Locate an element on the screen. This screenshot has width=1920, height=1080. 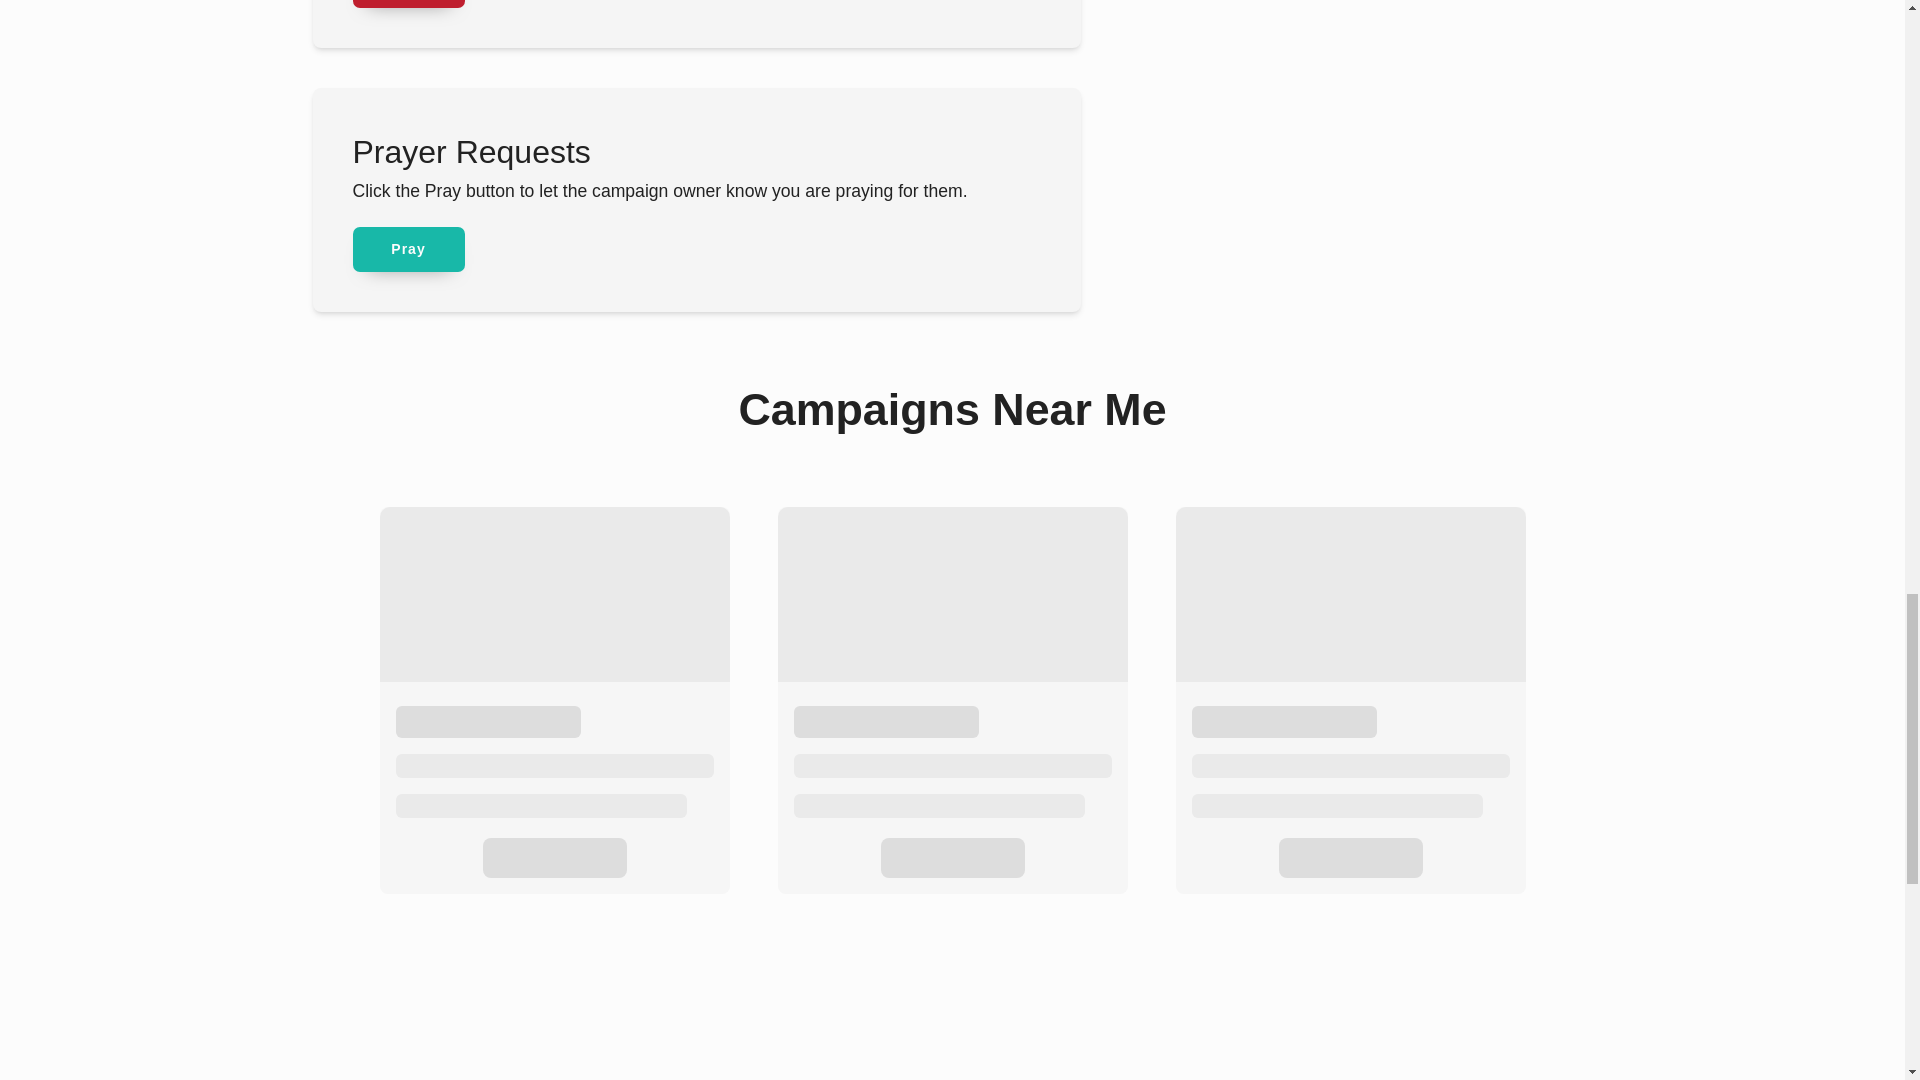
Pray is located at coordinates (408, 249).